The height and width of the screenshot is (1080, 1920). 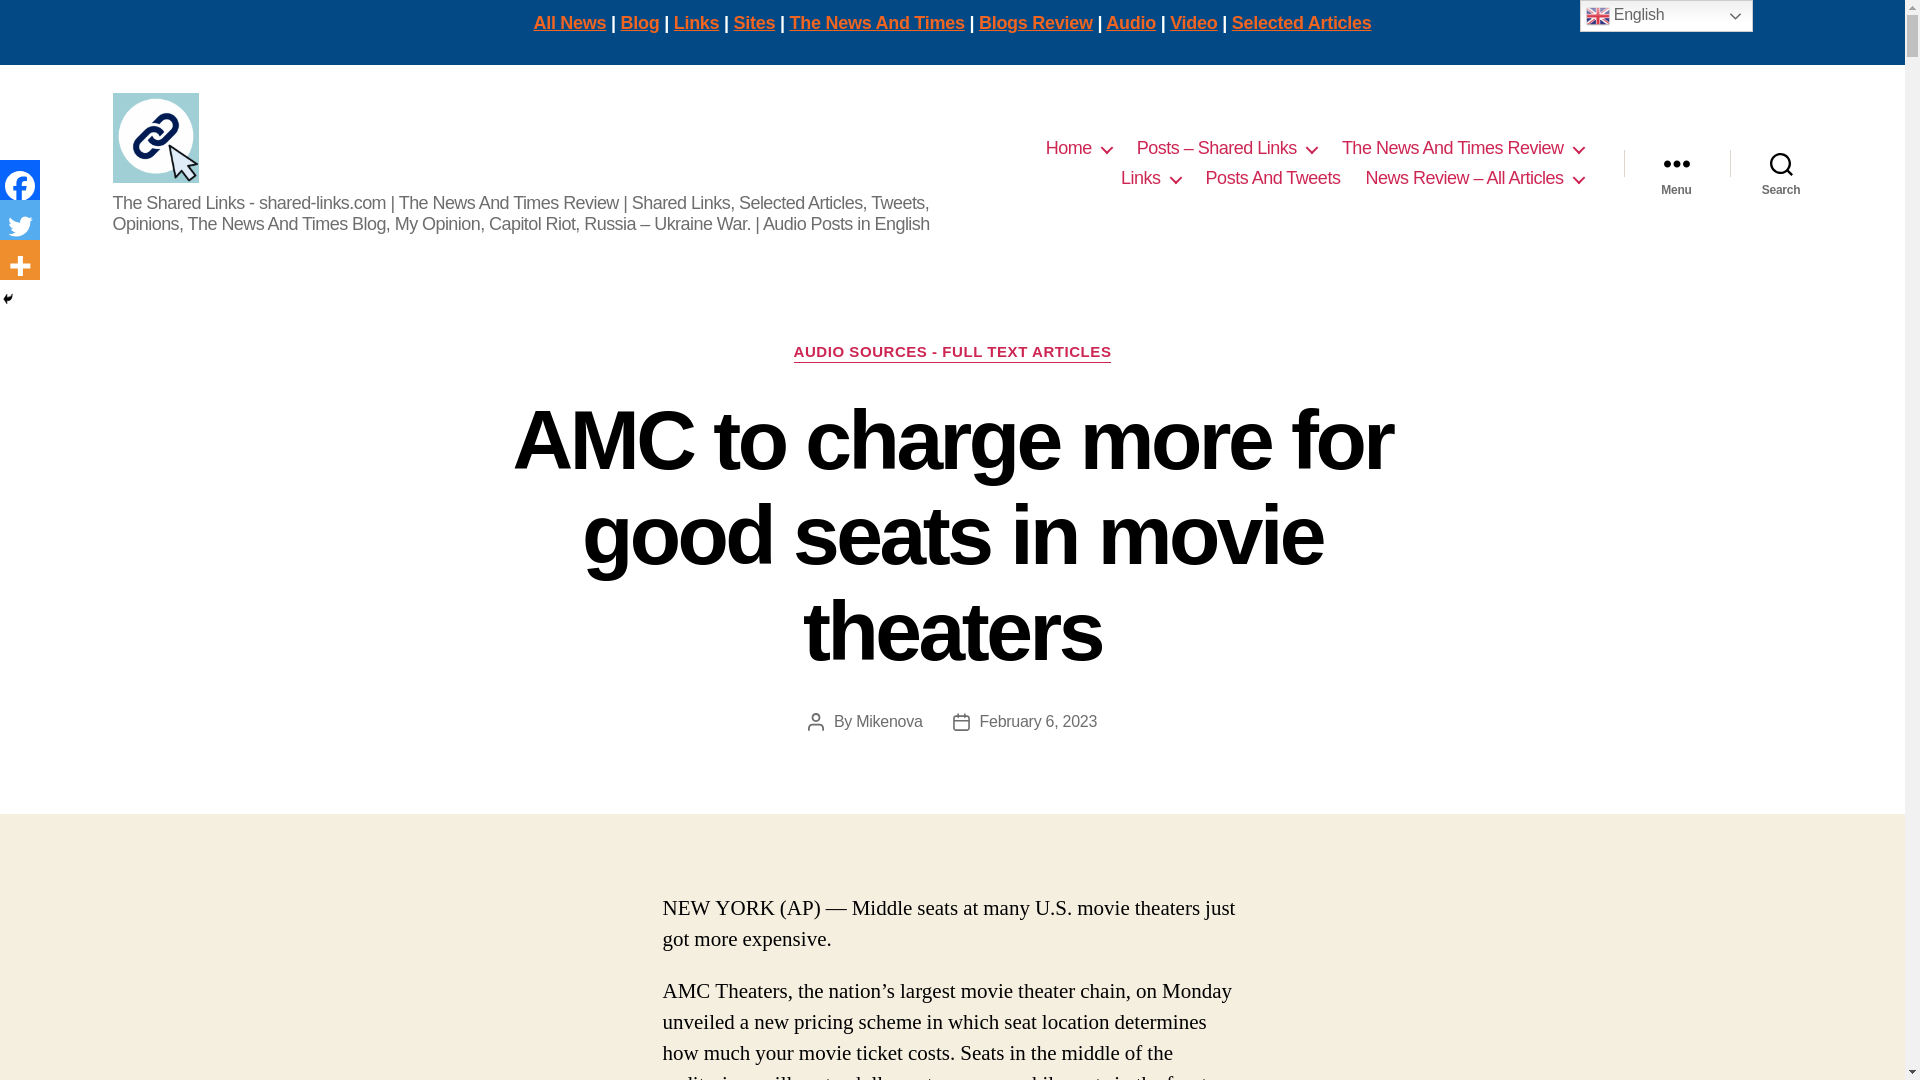 What do you see at coordinates (1302, 22) in the screenshot?
I see `Selected Articles` at bounding box center [1302, 22].